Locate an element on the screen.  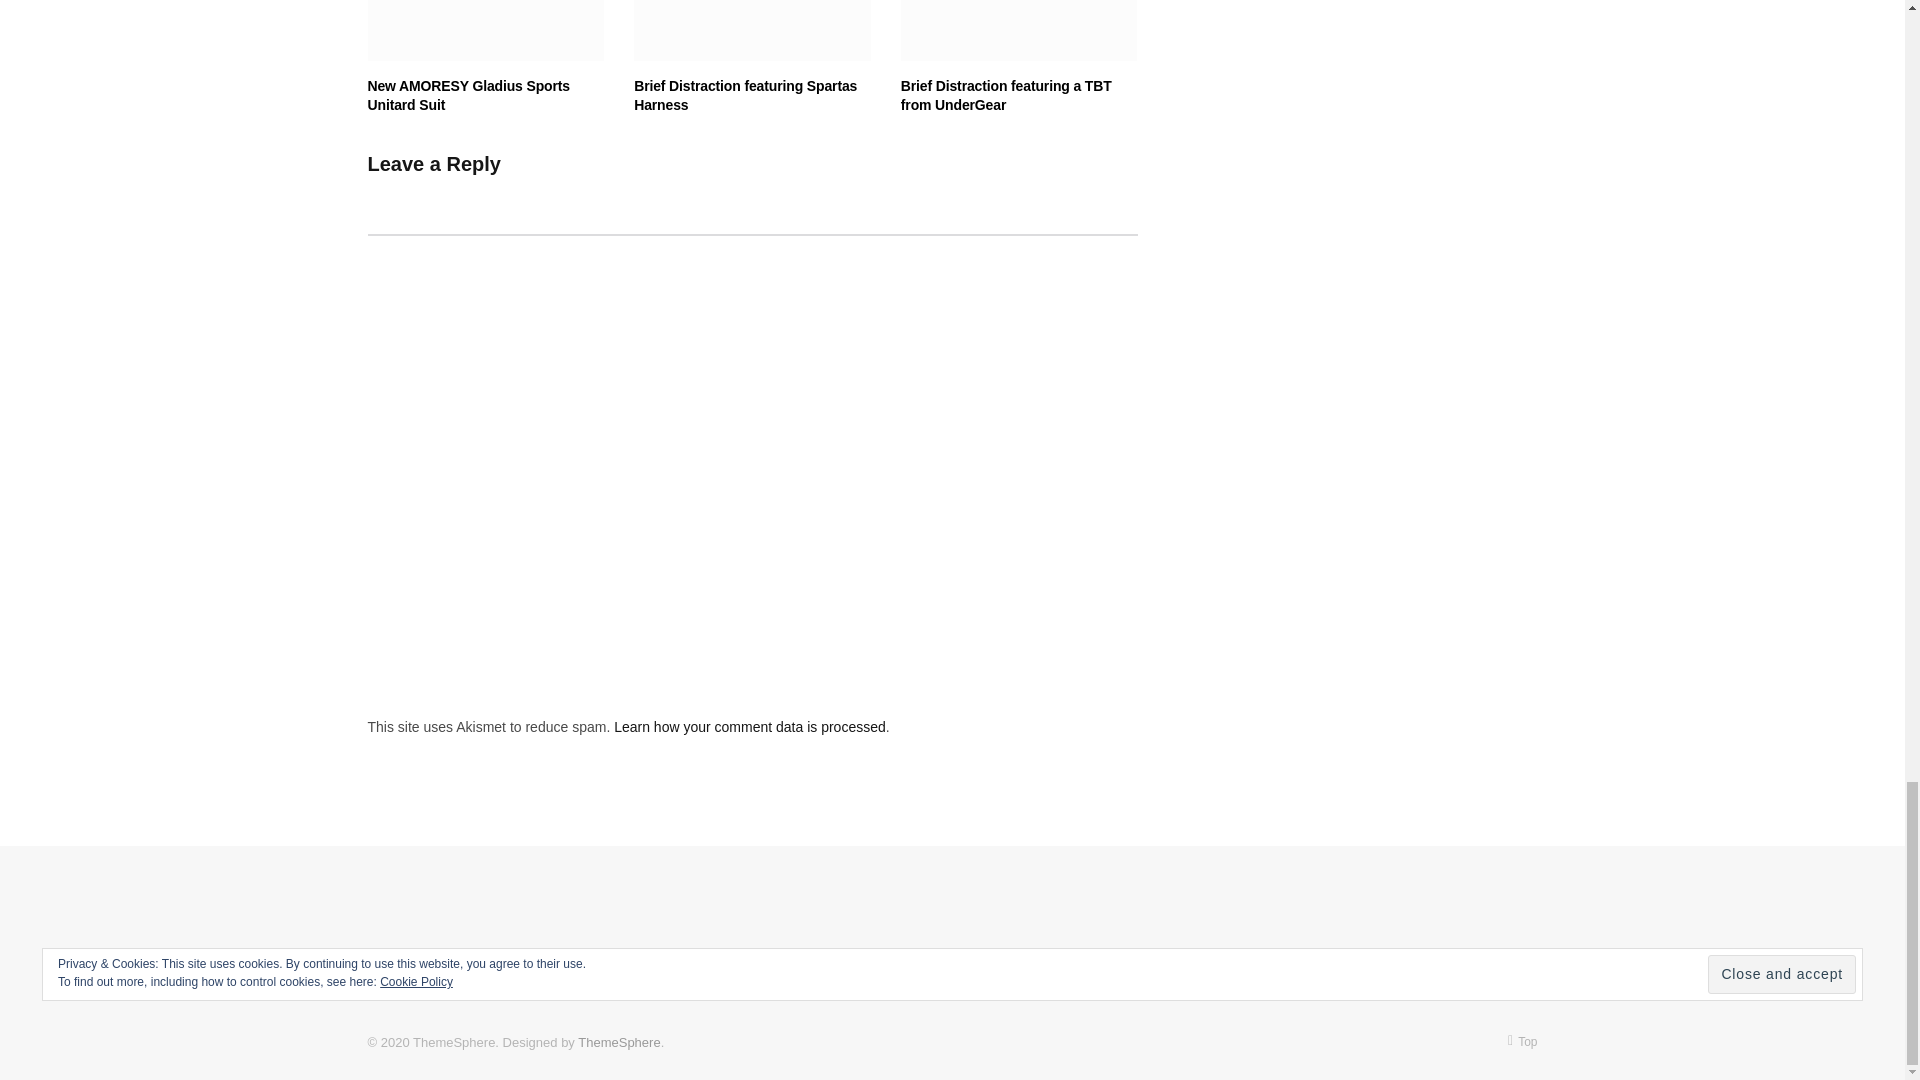
Brief Distraction featuring a TBT from UnderGear is located at coordinates (1019, 30).